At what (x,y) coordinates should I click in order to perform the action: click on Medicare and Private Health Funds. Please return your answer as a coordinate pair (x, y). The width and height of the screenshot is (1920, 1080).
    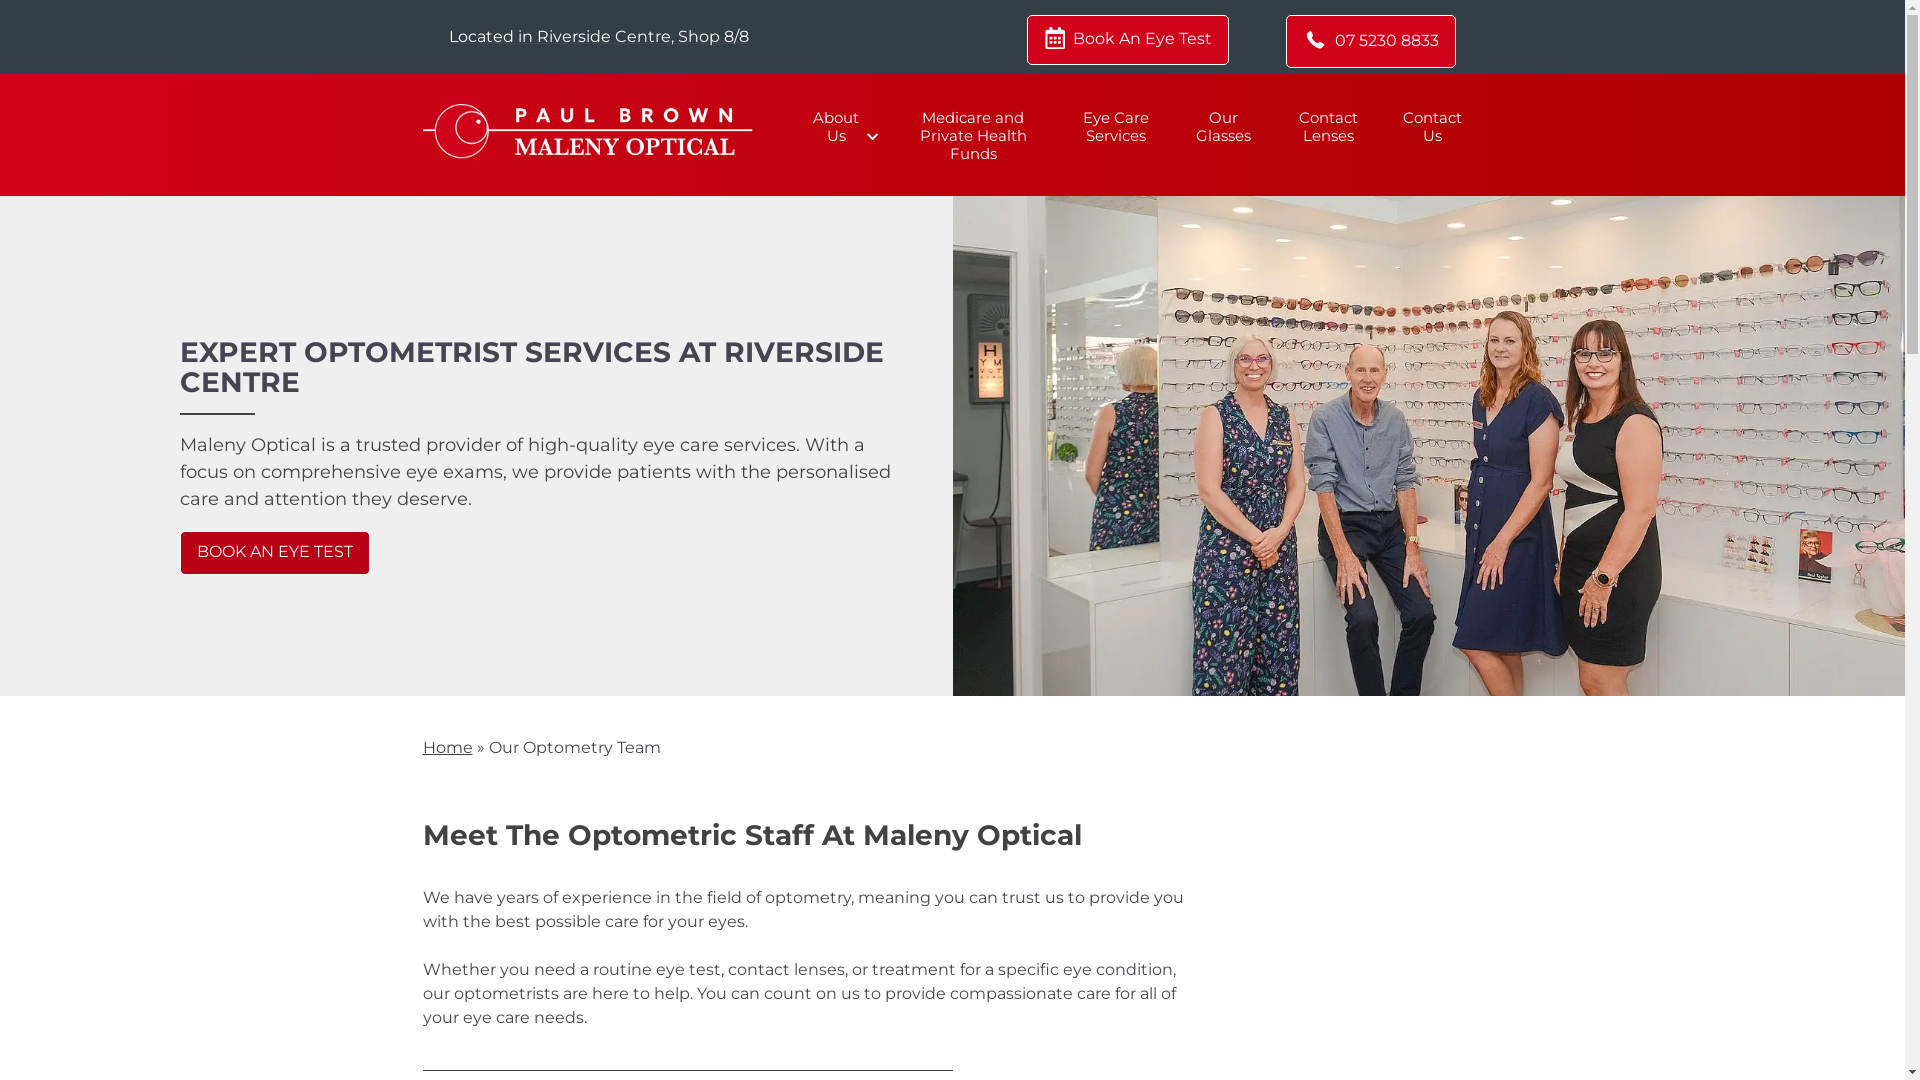
    Looking at the image, I should click on (973, 136).